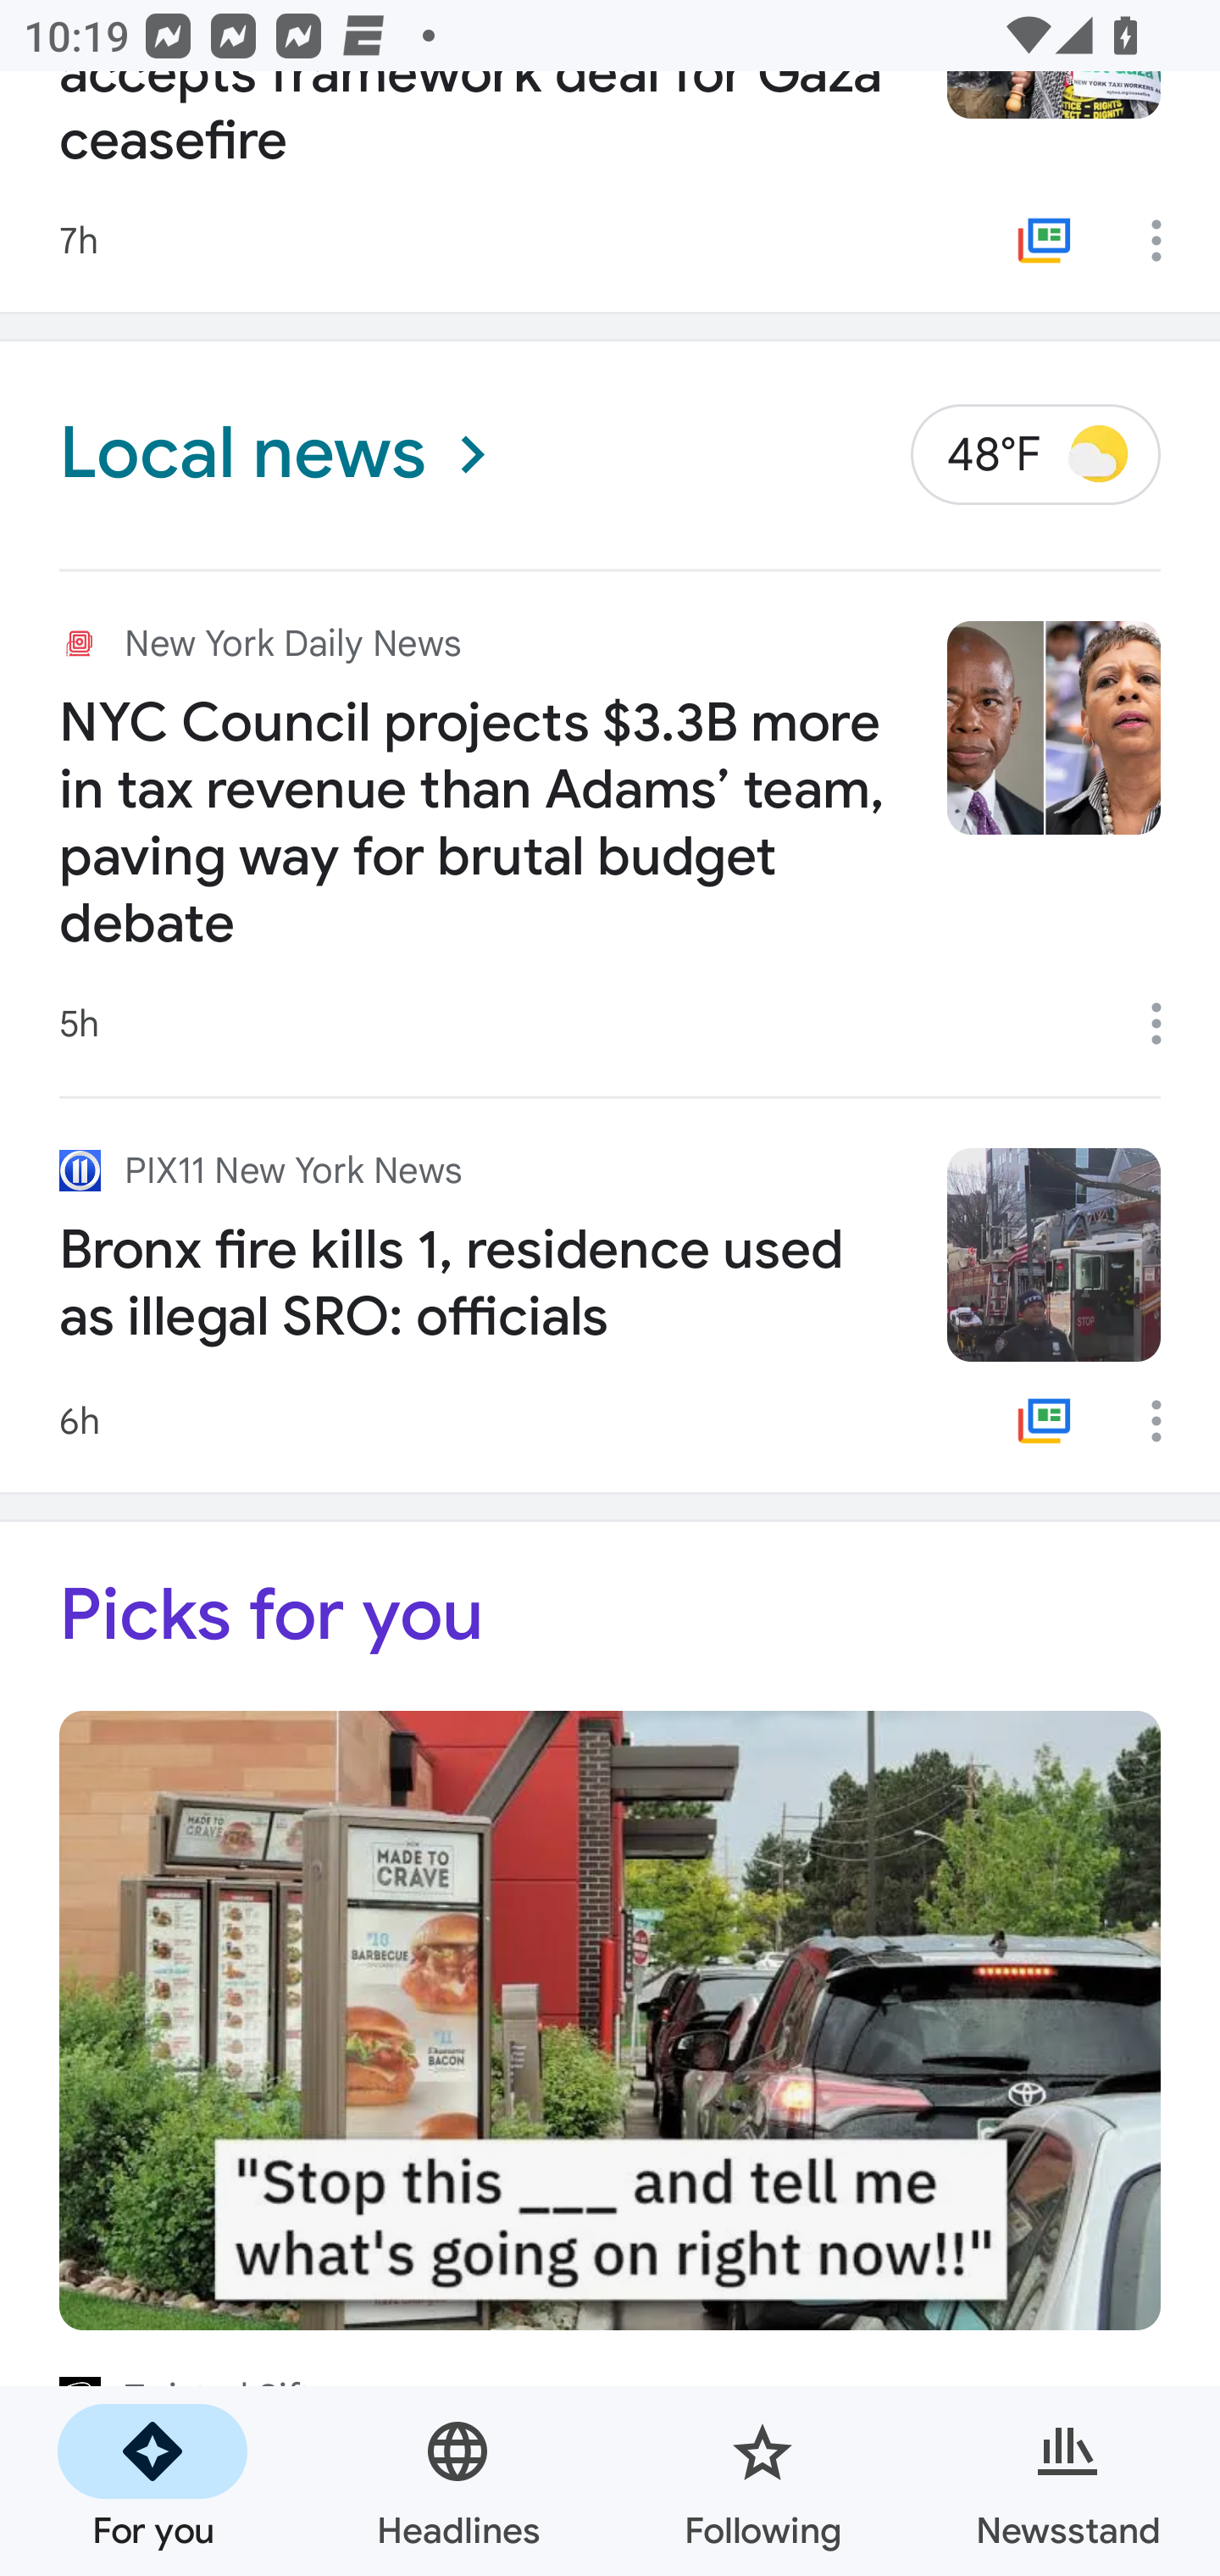  I want to click on Headlines, so click(457, 2481).